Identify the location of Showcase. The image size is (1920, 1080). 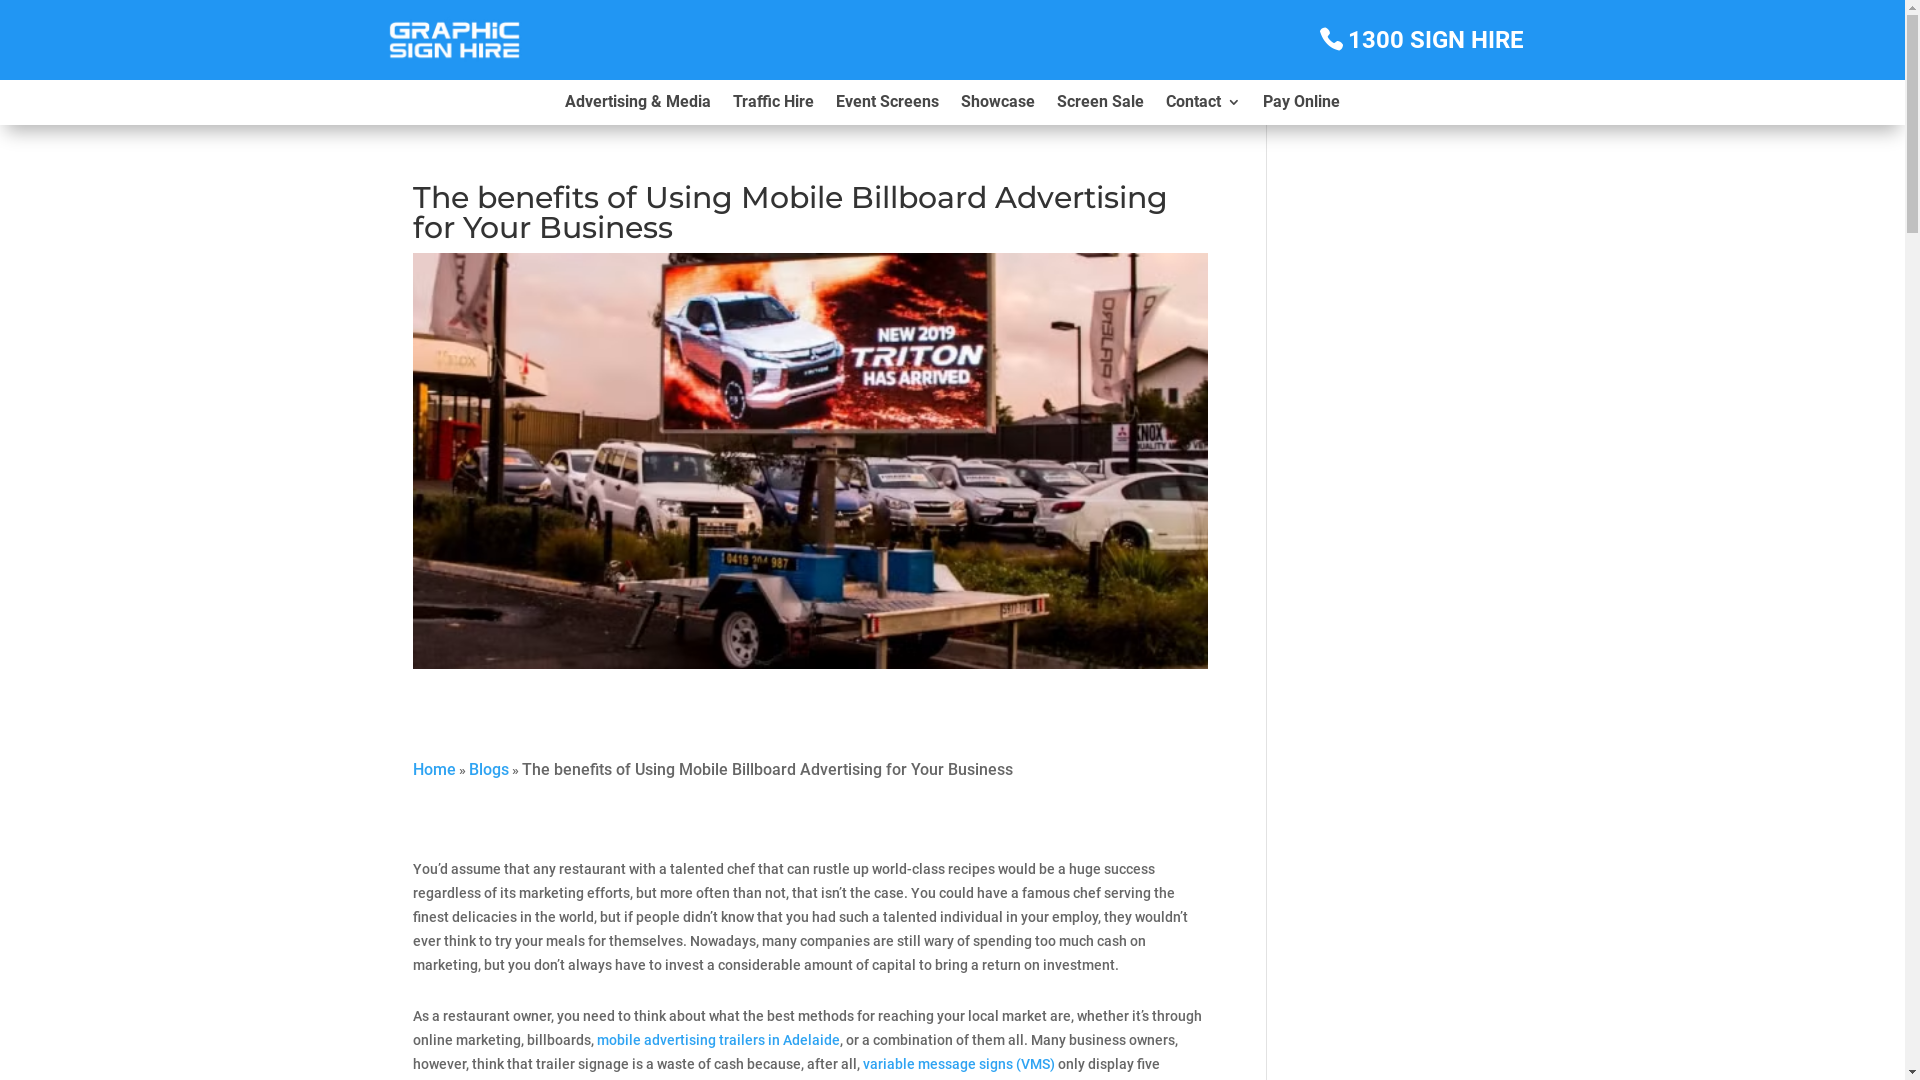
(998, 106).